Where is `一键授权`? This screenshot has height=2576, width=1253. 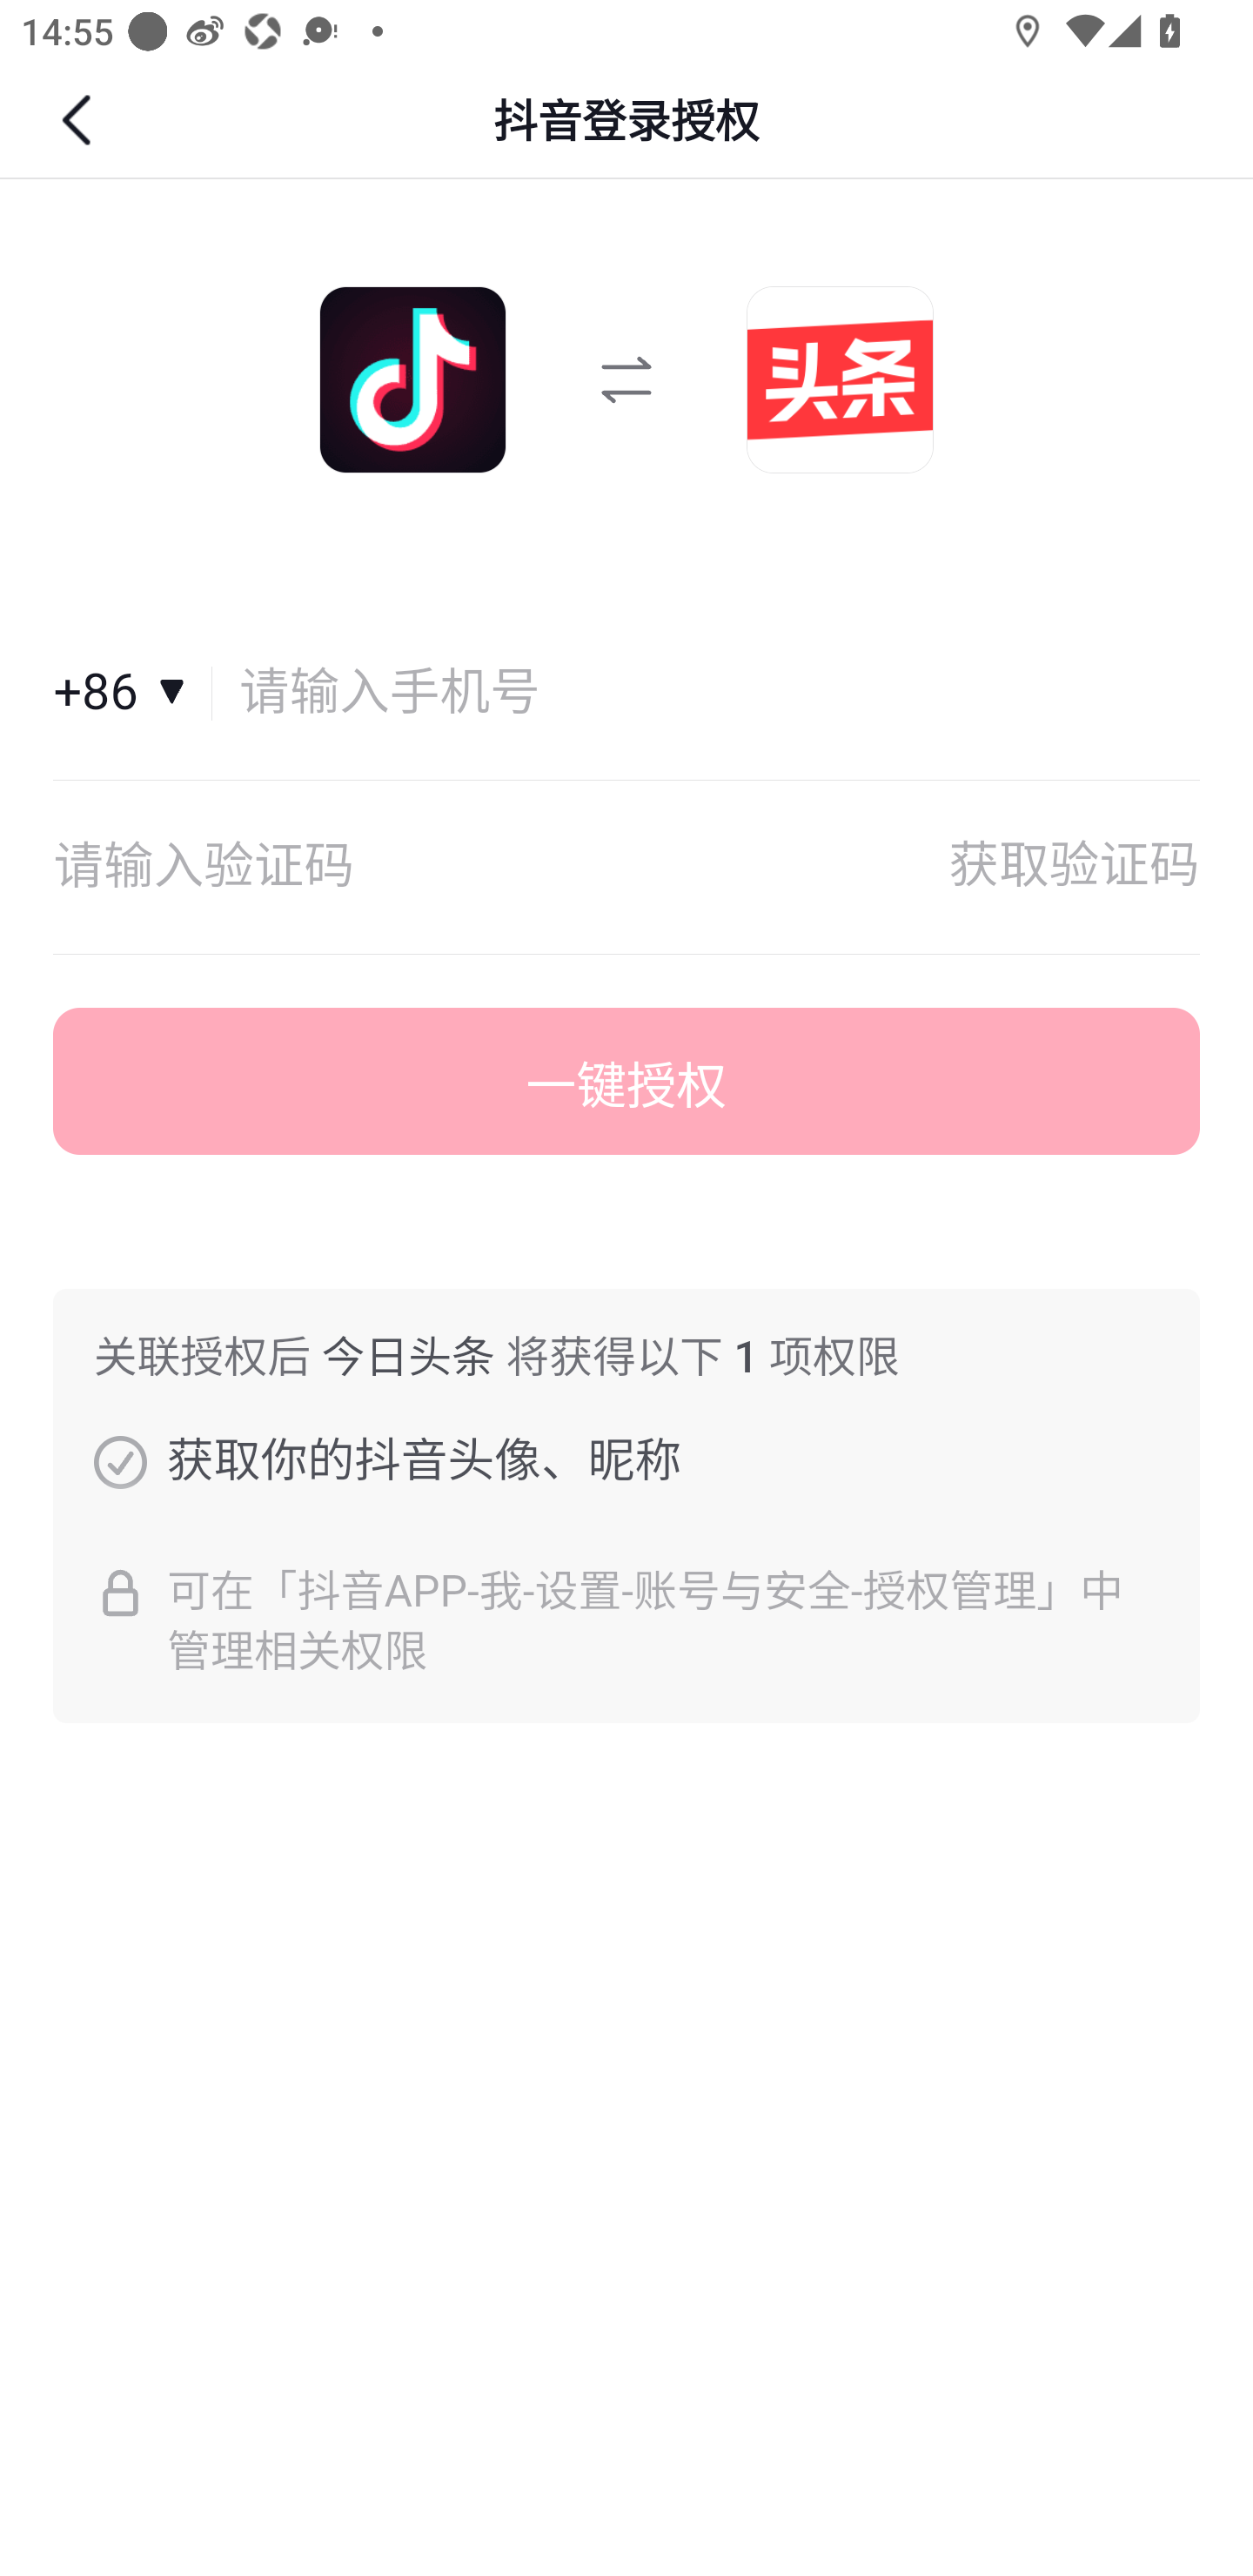 一键授权 is located at coordinates (626, 1082).